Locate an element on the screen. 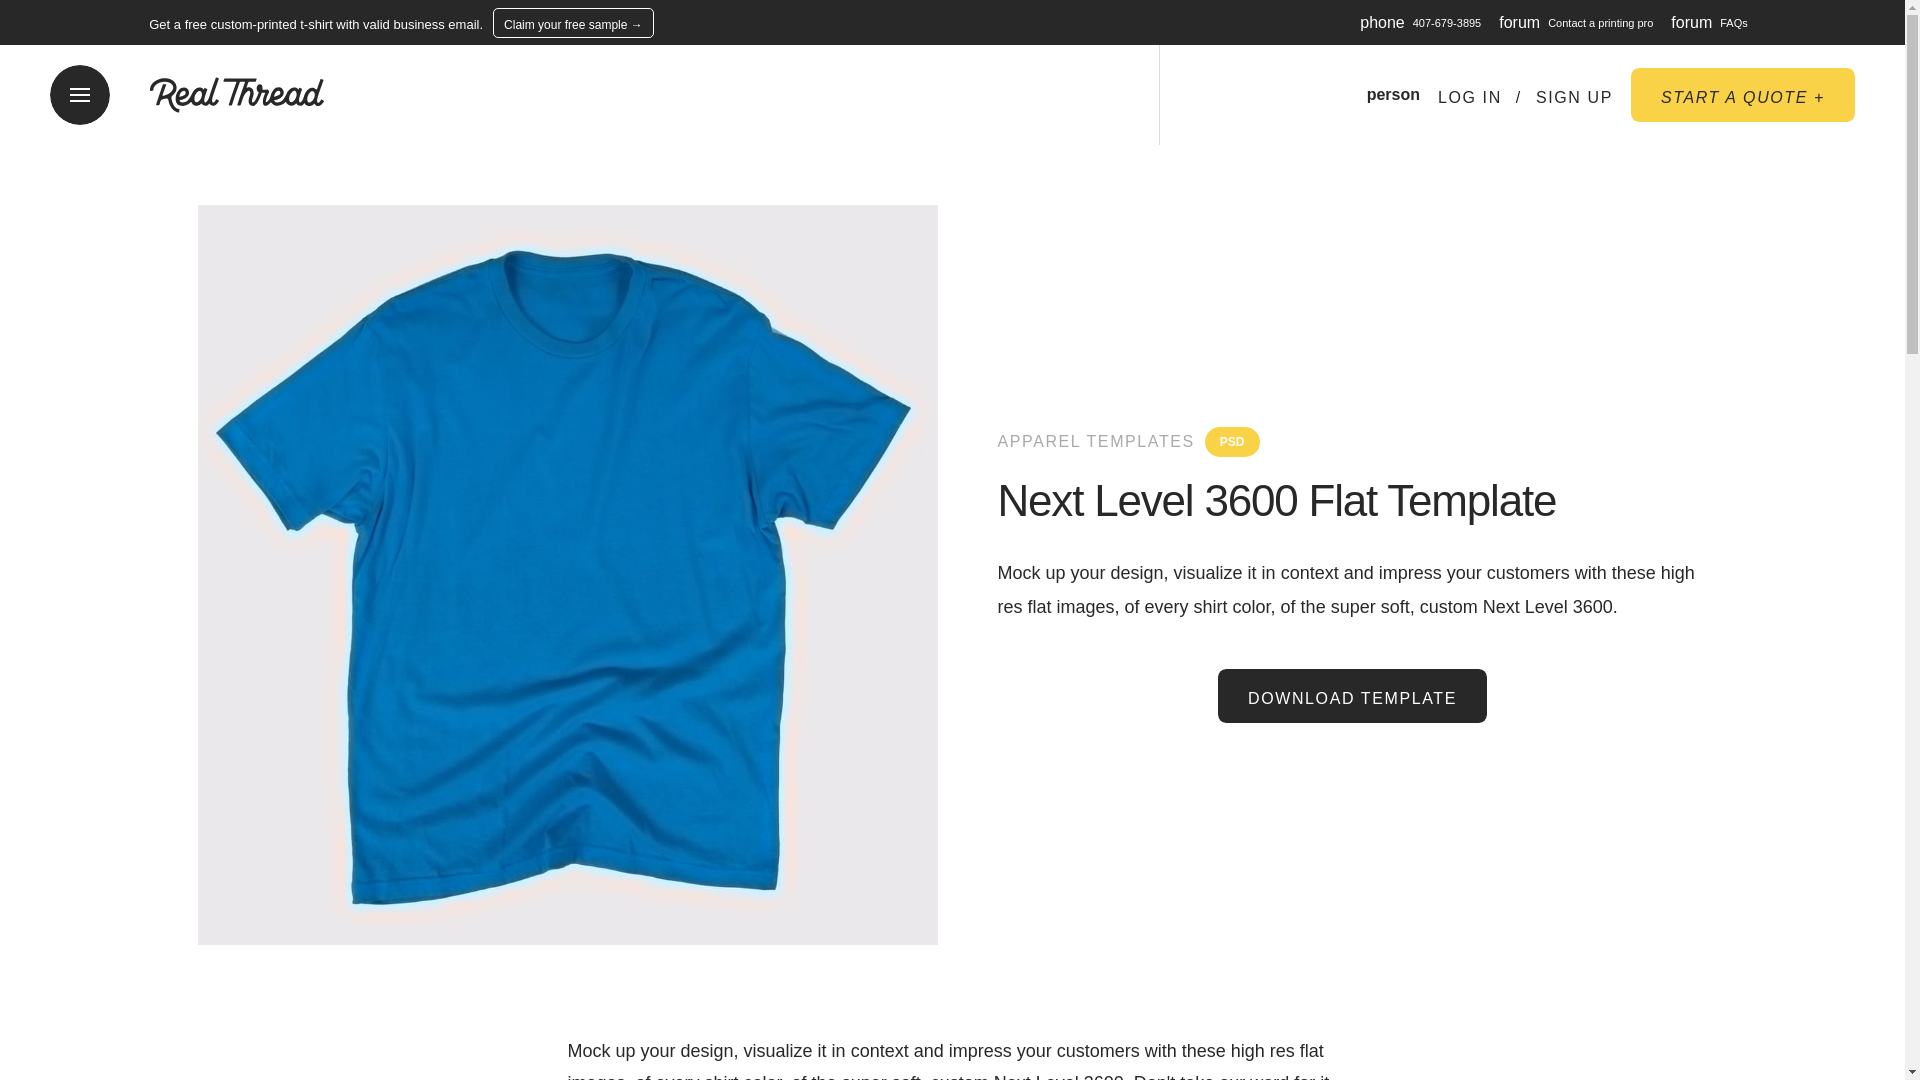  Get a free custom-printed t-shirt with valid business email. is located at coordinates (316, 24).